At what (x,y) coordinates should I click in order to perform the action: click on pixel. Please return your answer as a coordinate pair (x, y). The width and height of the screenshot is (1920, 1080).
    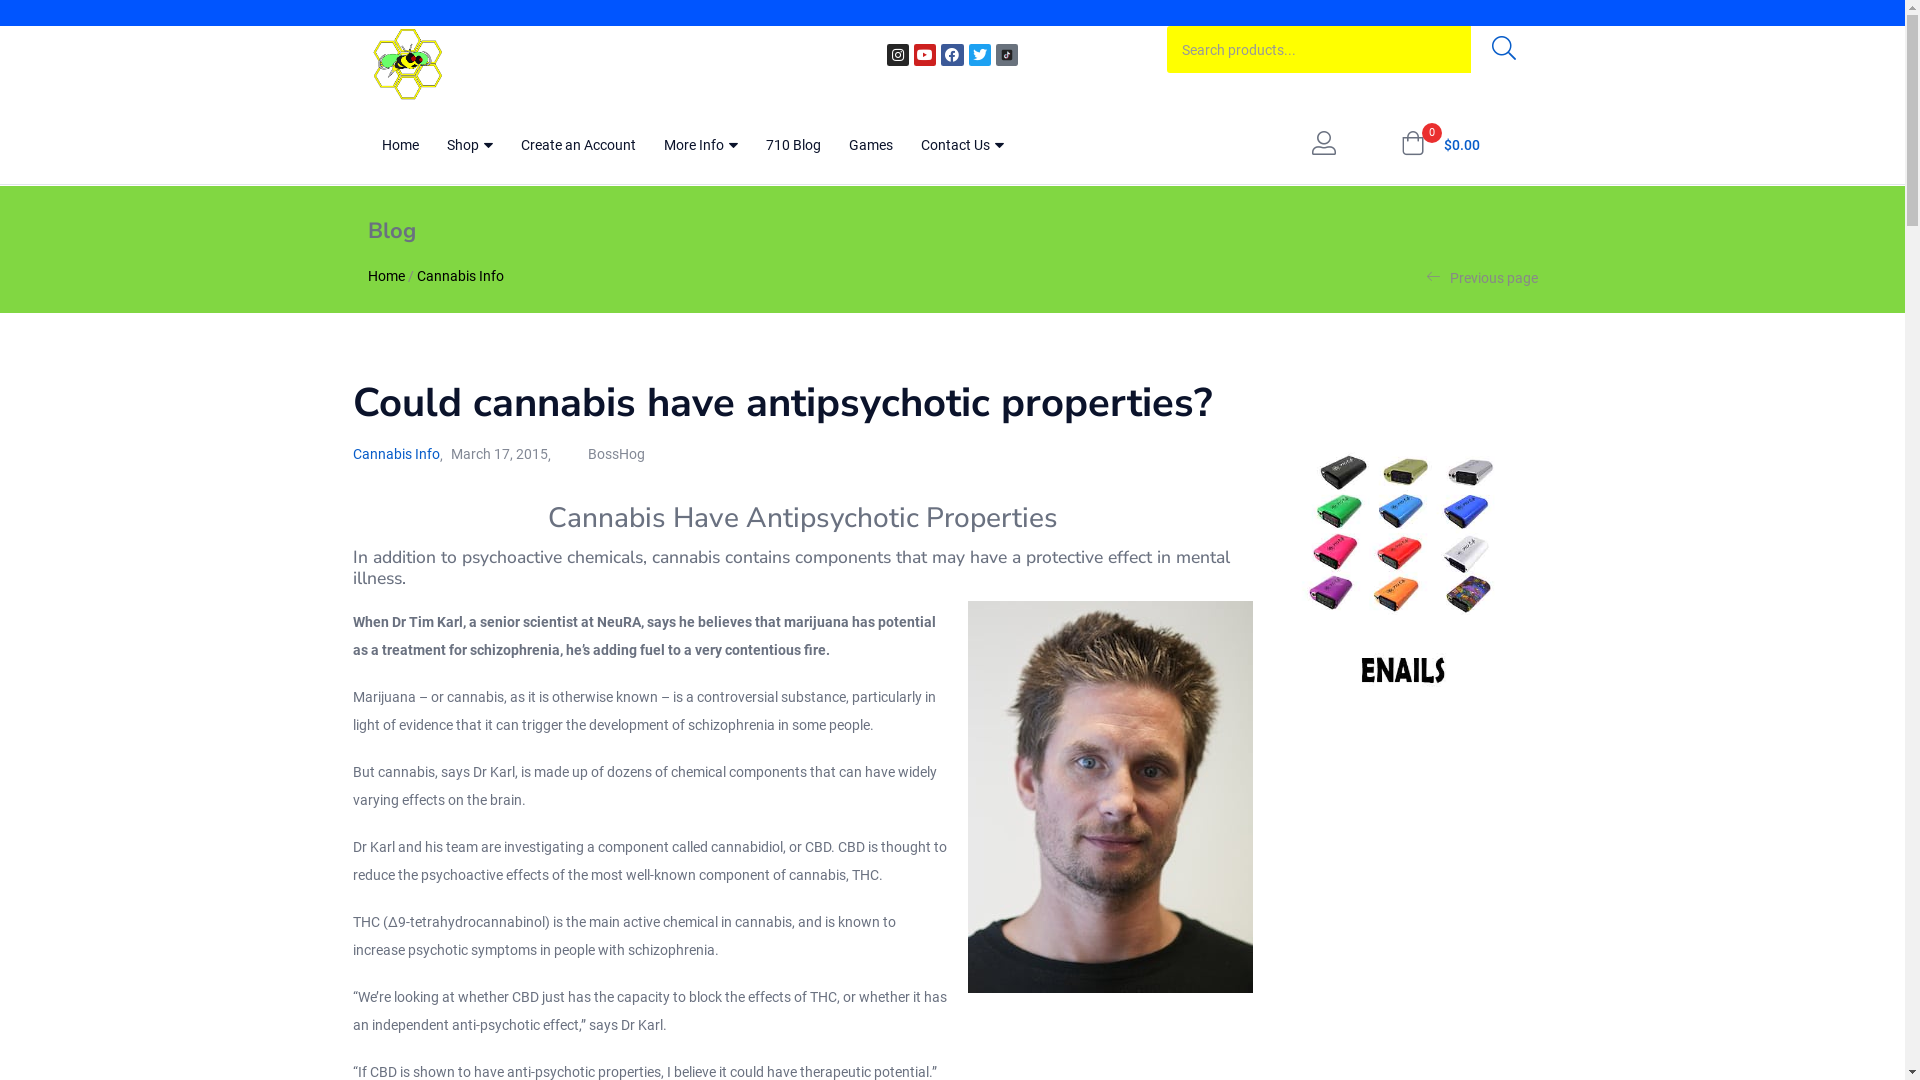
    Looking at the image, I should click on (952, 14).